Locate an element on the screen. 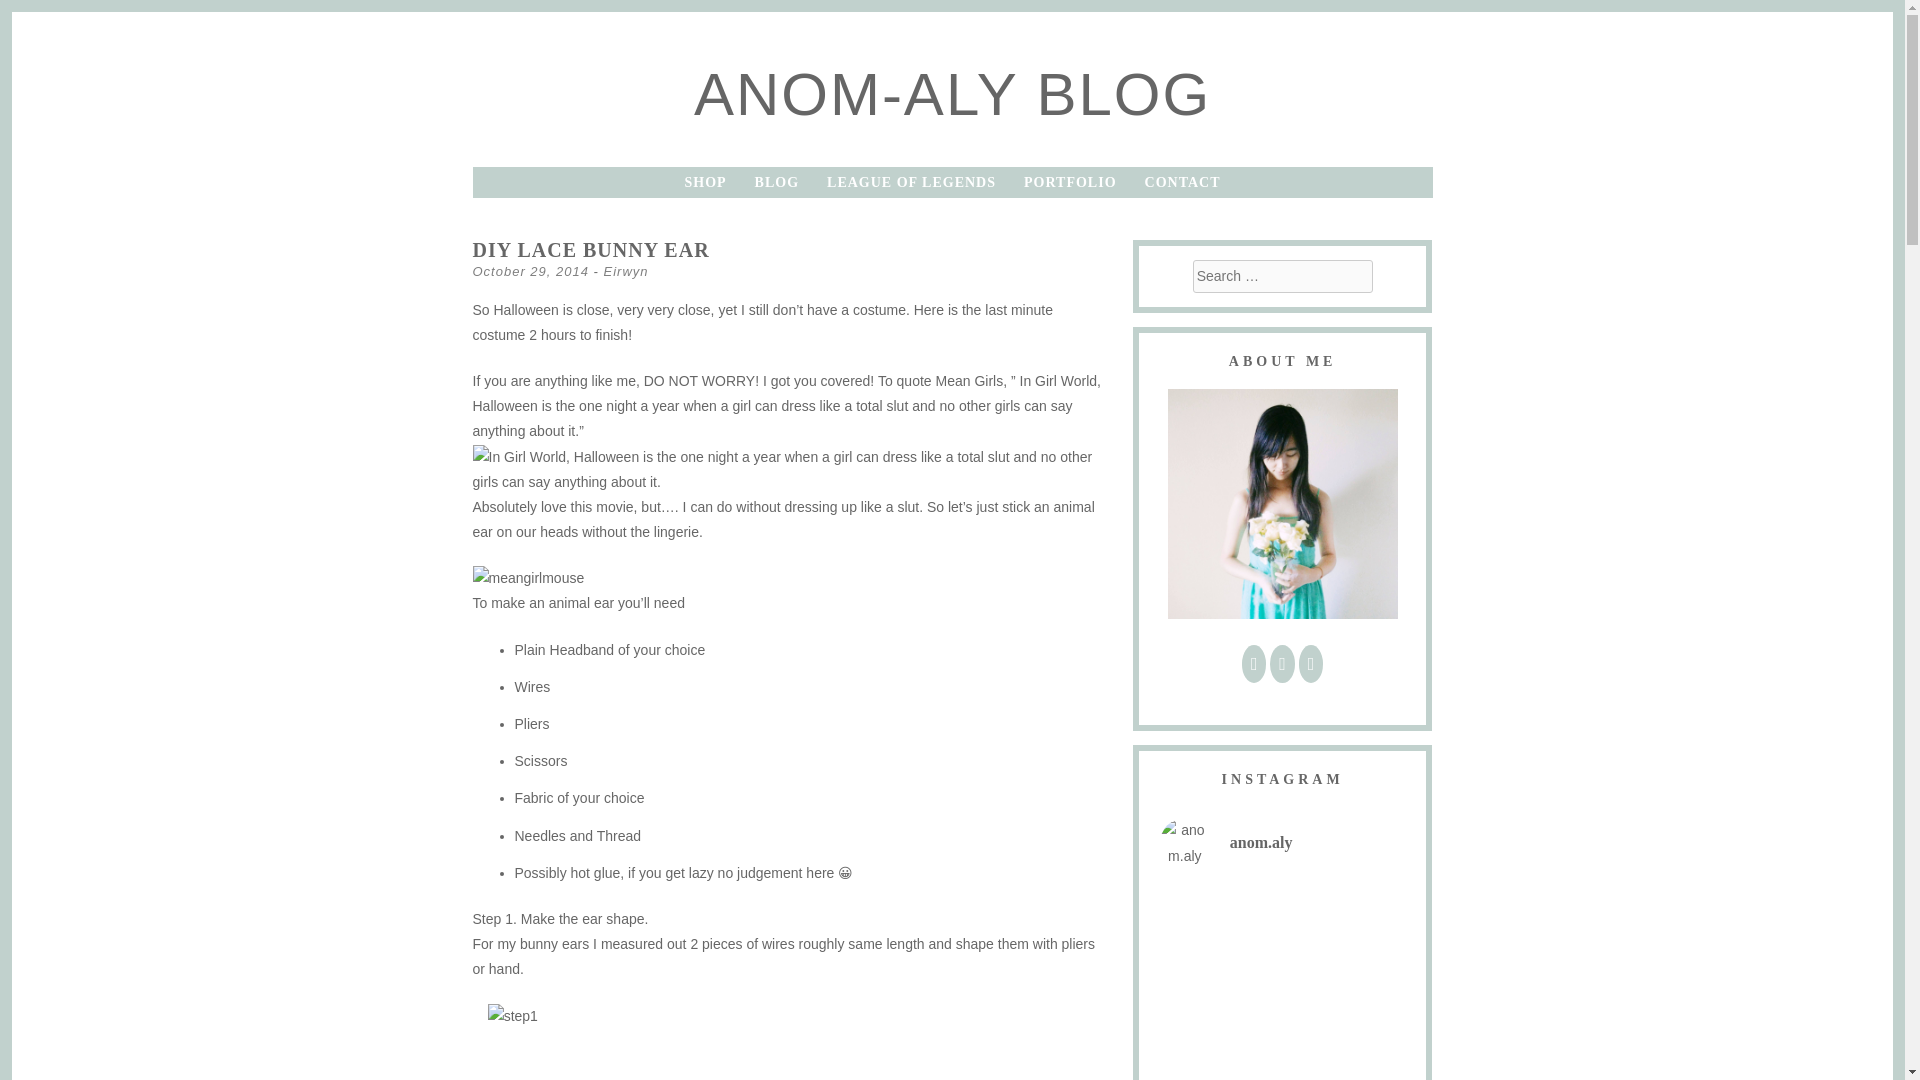 The height and width of the screenshot is (1080, 1920). PORTFOLIO is located at coordinates (1070, 182).